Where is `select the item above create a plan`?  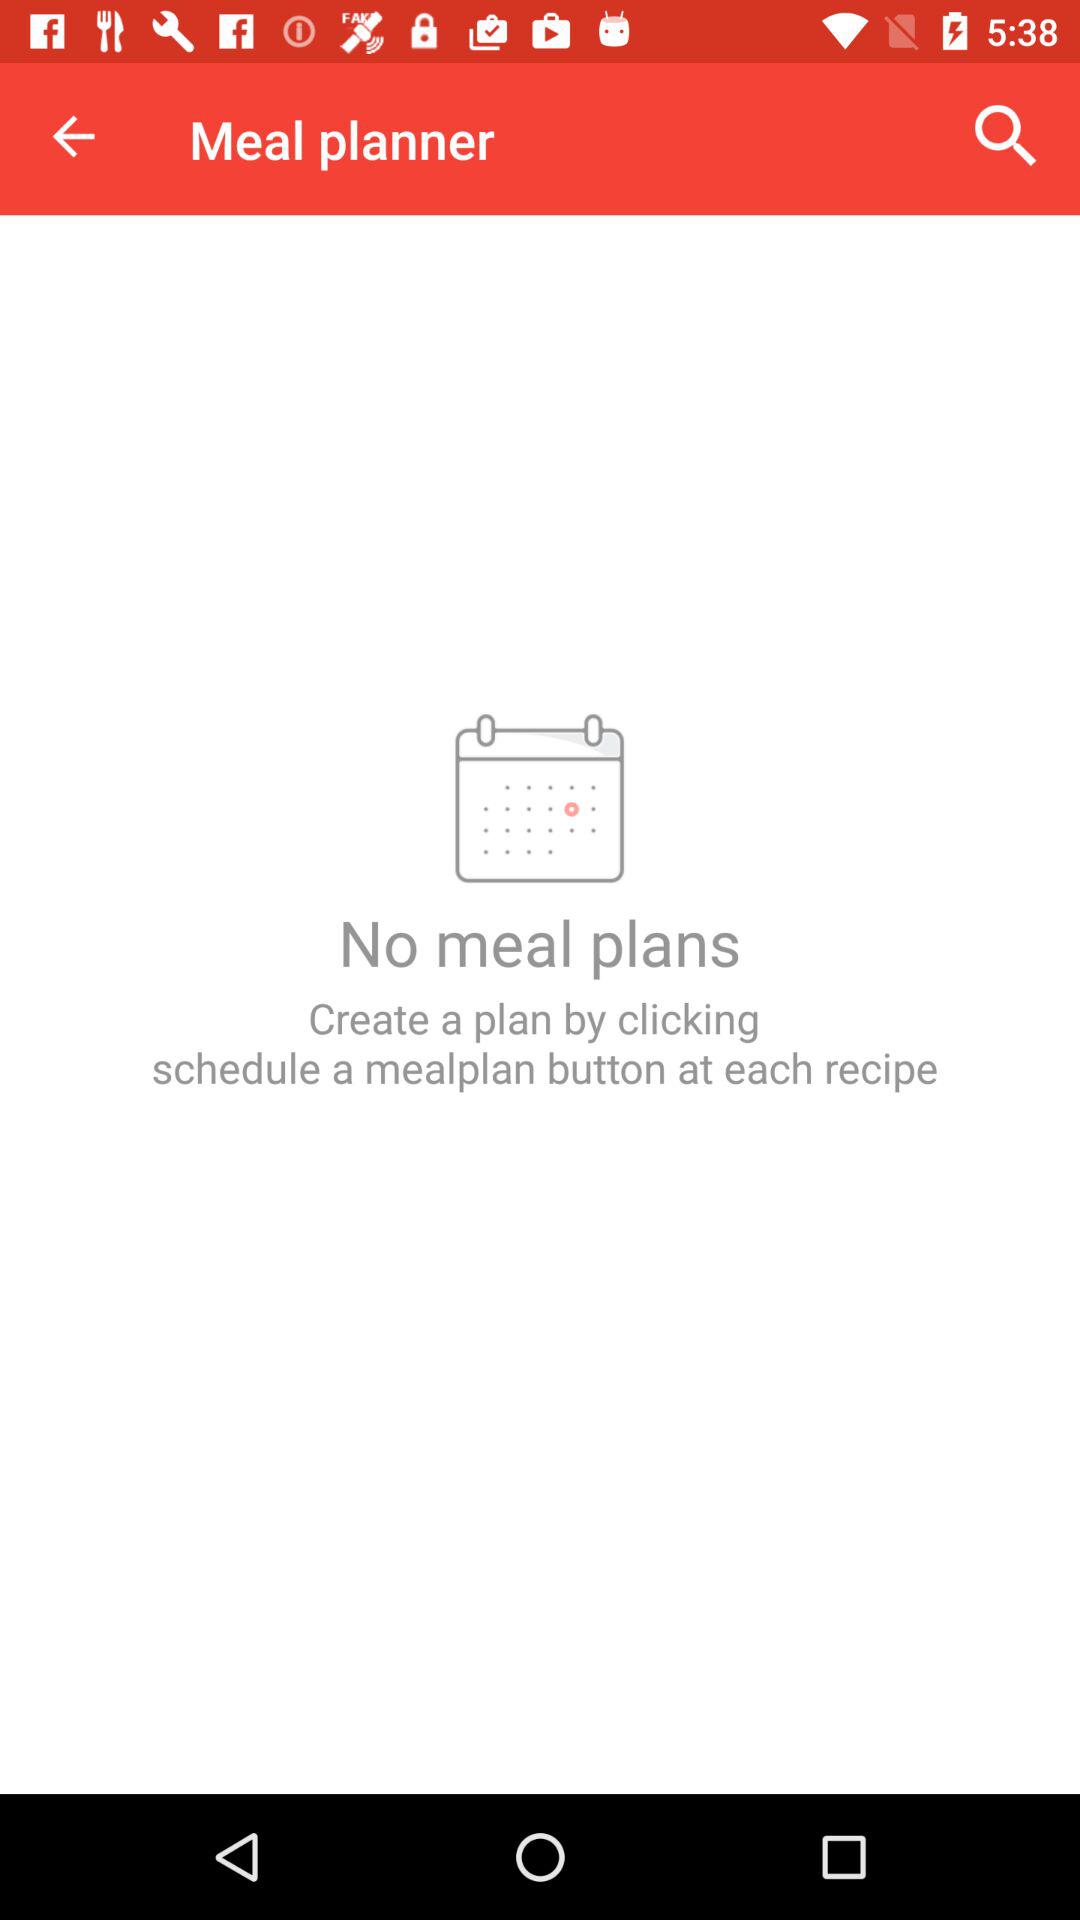
select the item above create a plan is located at coordinates (1006, 136).